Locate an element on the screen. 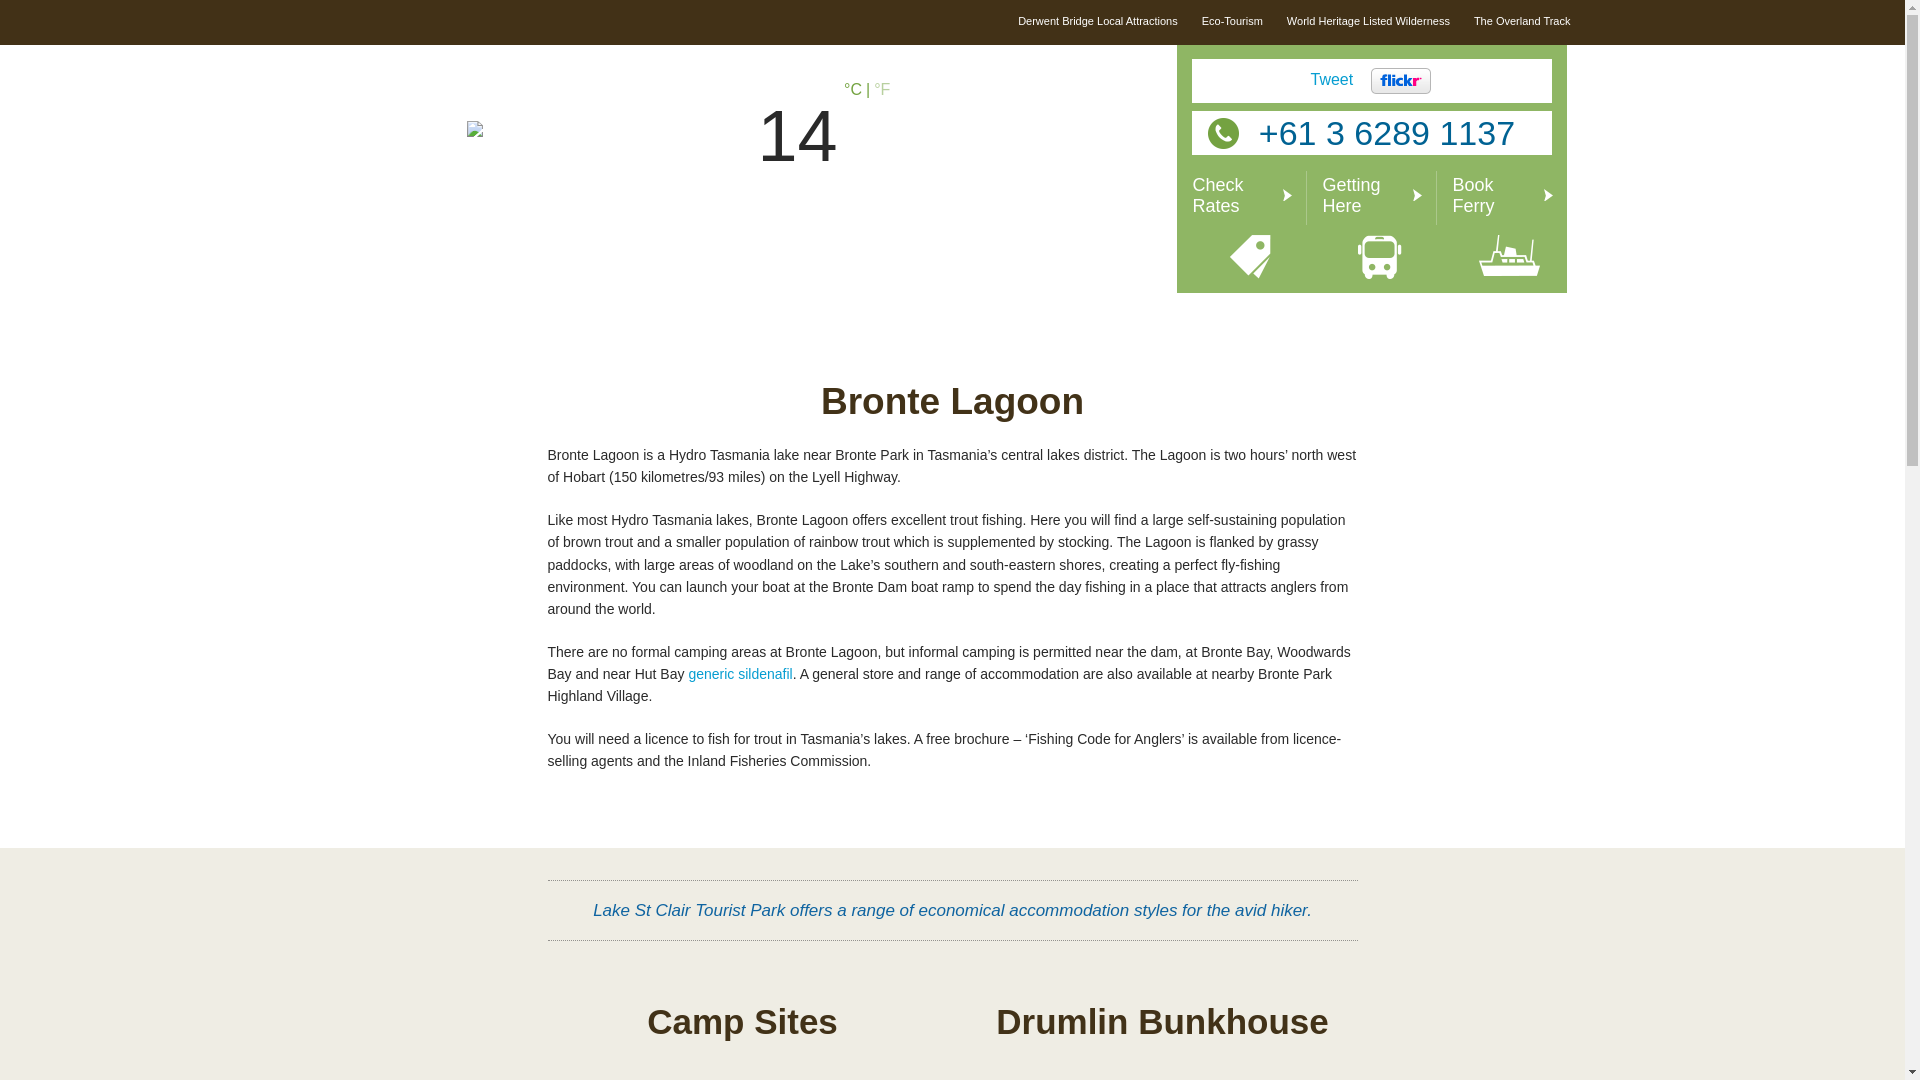 The width and height of the screenshot is (1920, 1080). The Overland Track is located at coordinates (1522, 21).